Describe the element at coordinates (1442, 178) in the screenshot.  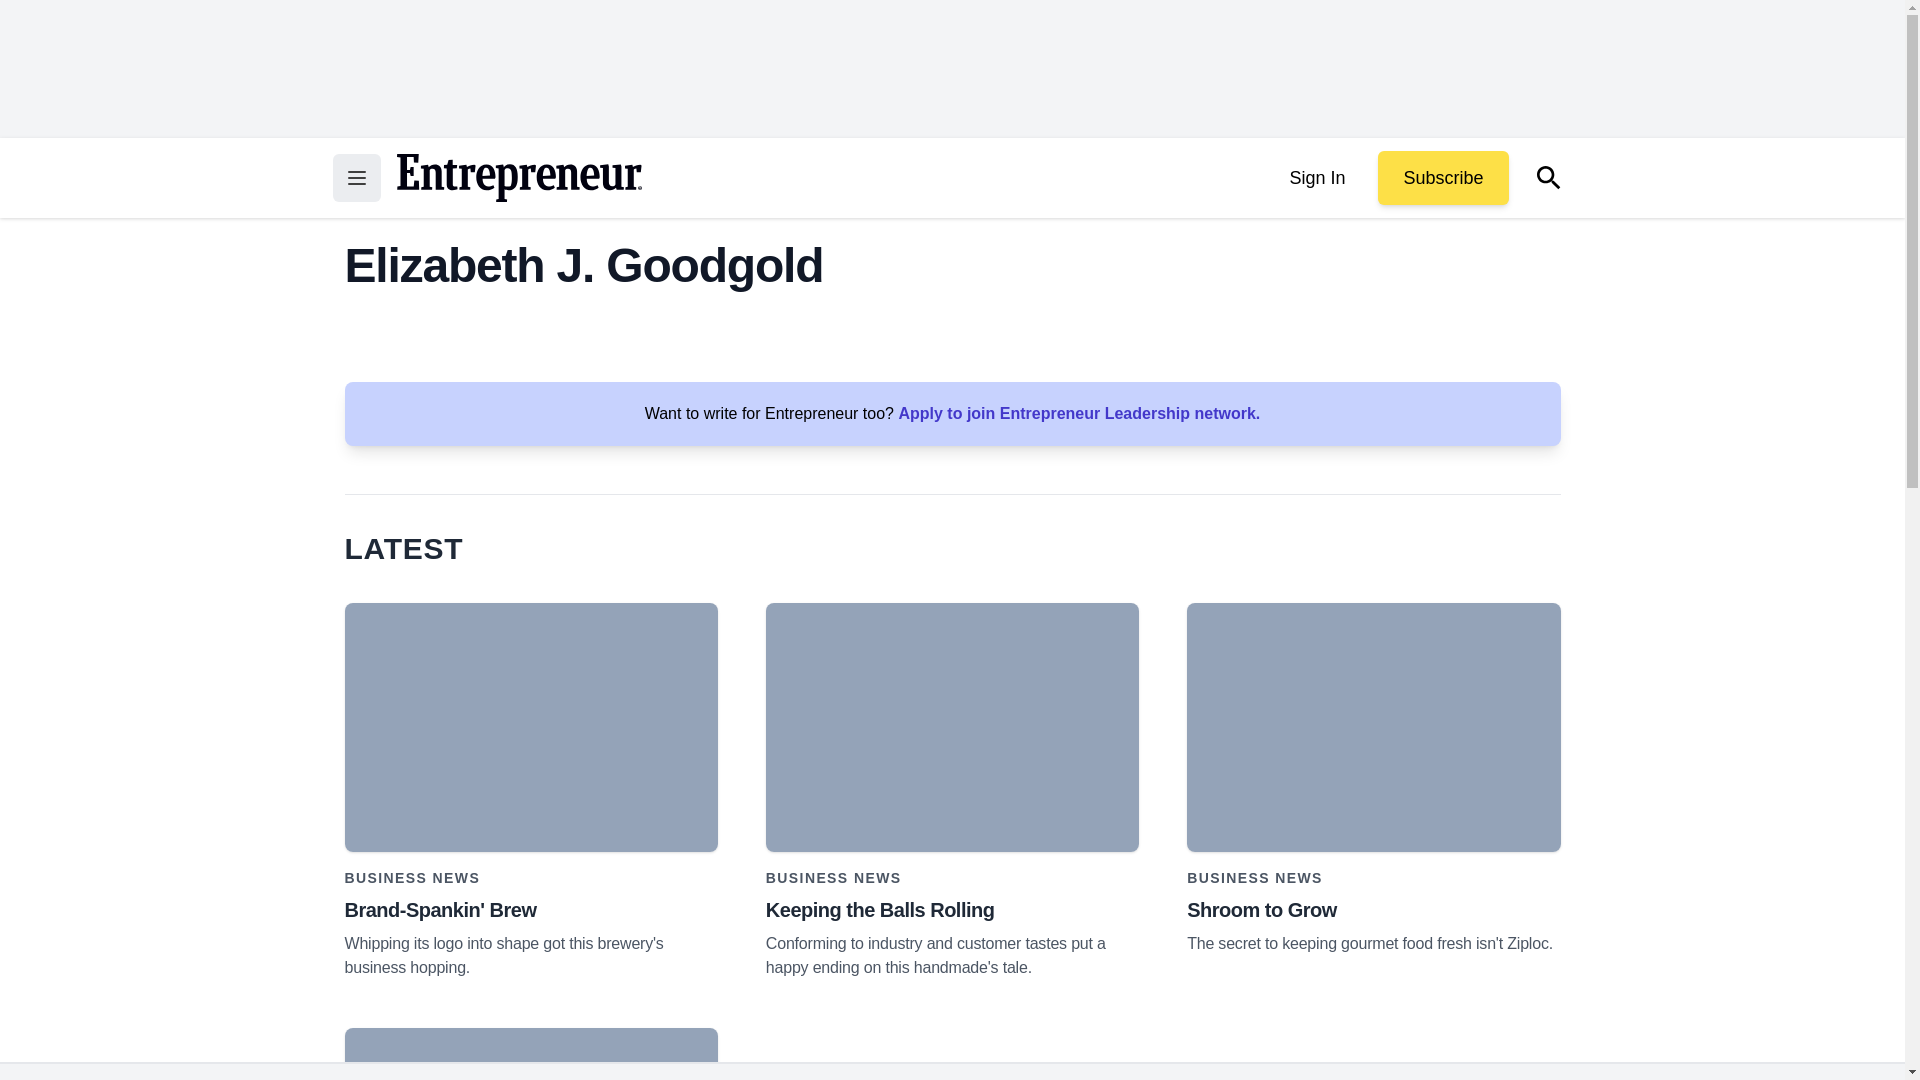
I see `Subscribe` at that location.